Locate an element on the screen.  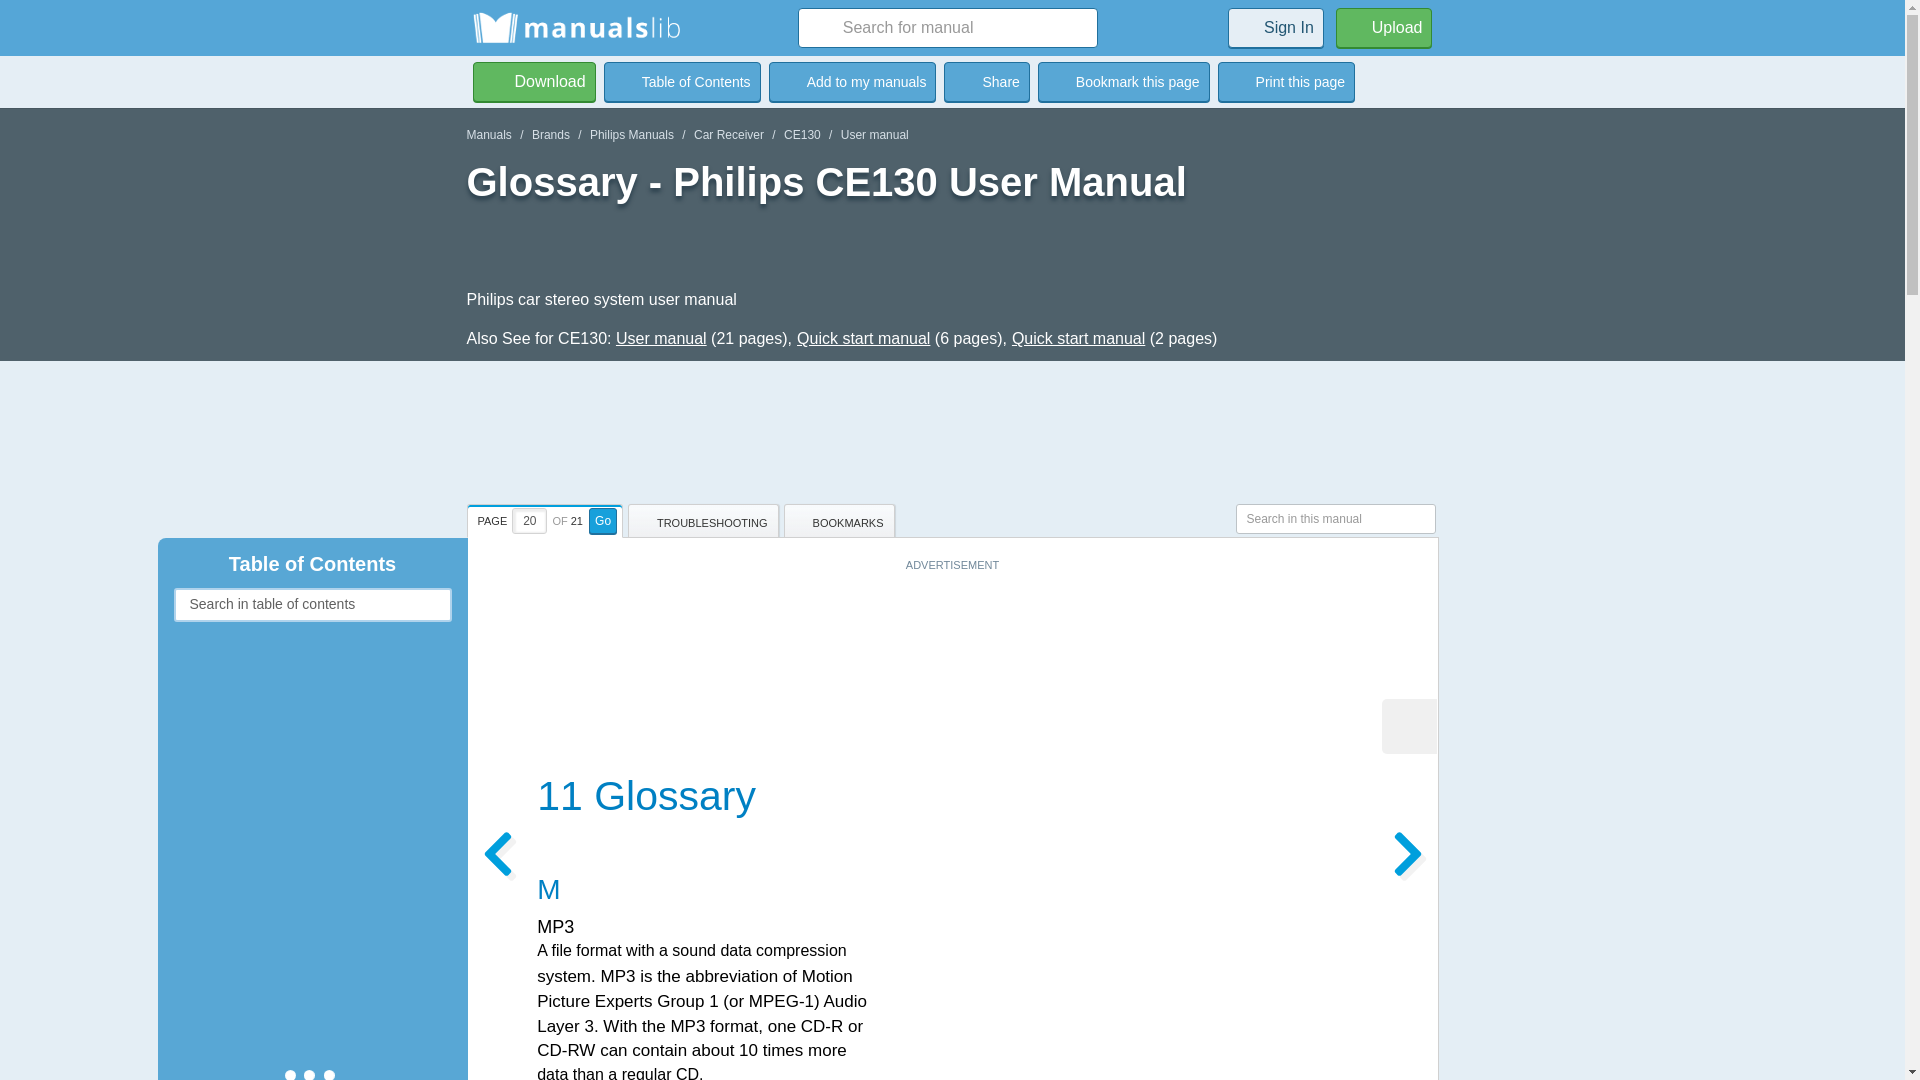
Bookmark this manual is located at coordinates (1124, 81).